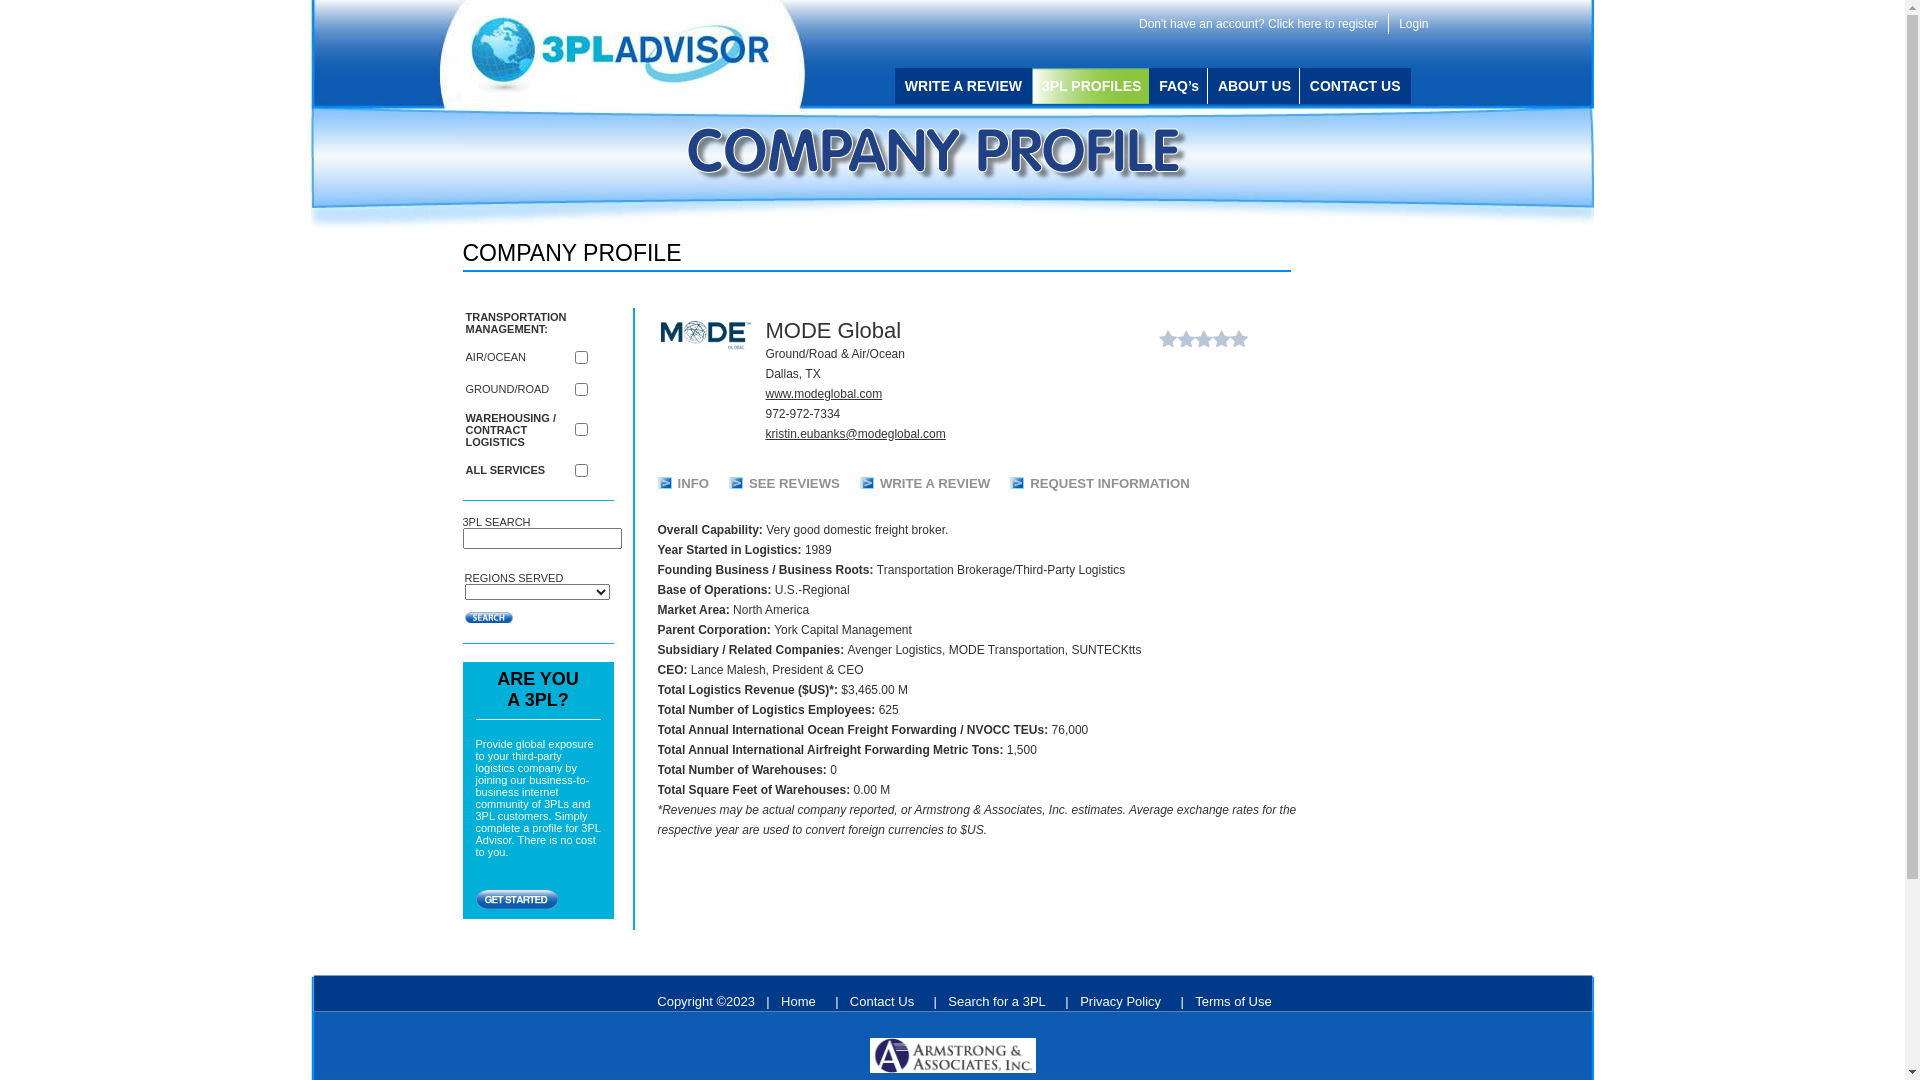 The width and height of the screenshot is (1920, 1080). Describe the element at coordinates (1090, 86) in the screenshot. I see `3PL PROFILES  ` at that location.